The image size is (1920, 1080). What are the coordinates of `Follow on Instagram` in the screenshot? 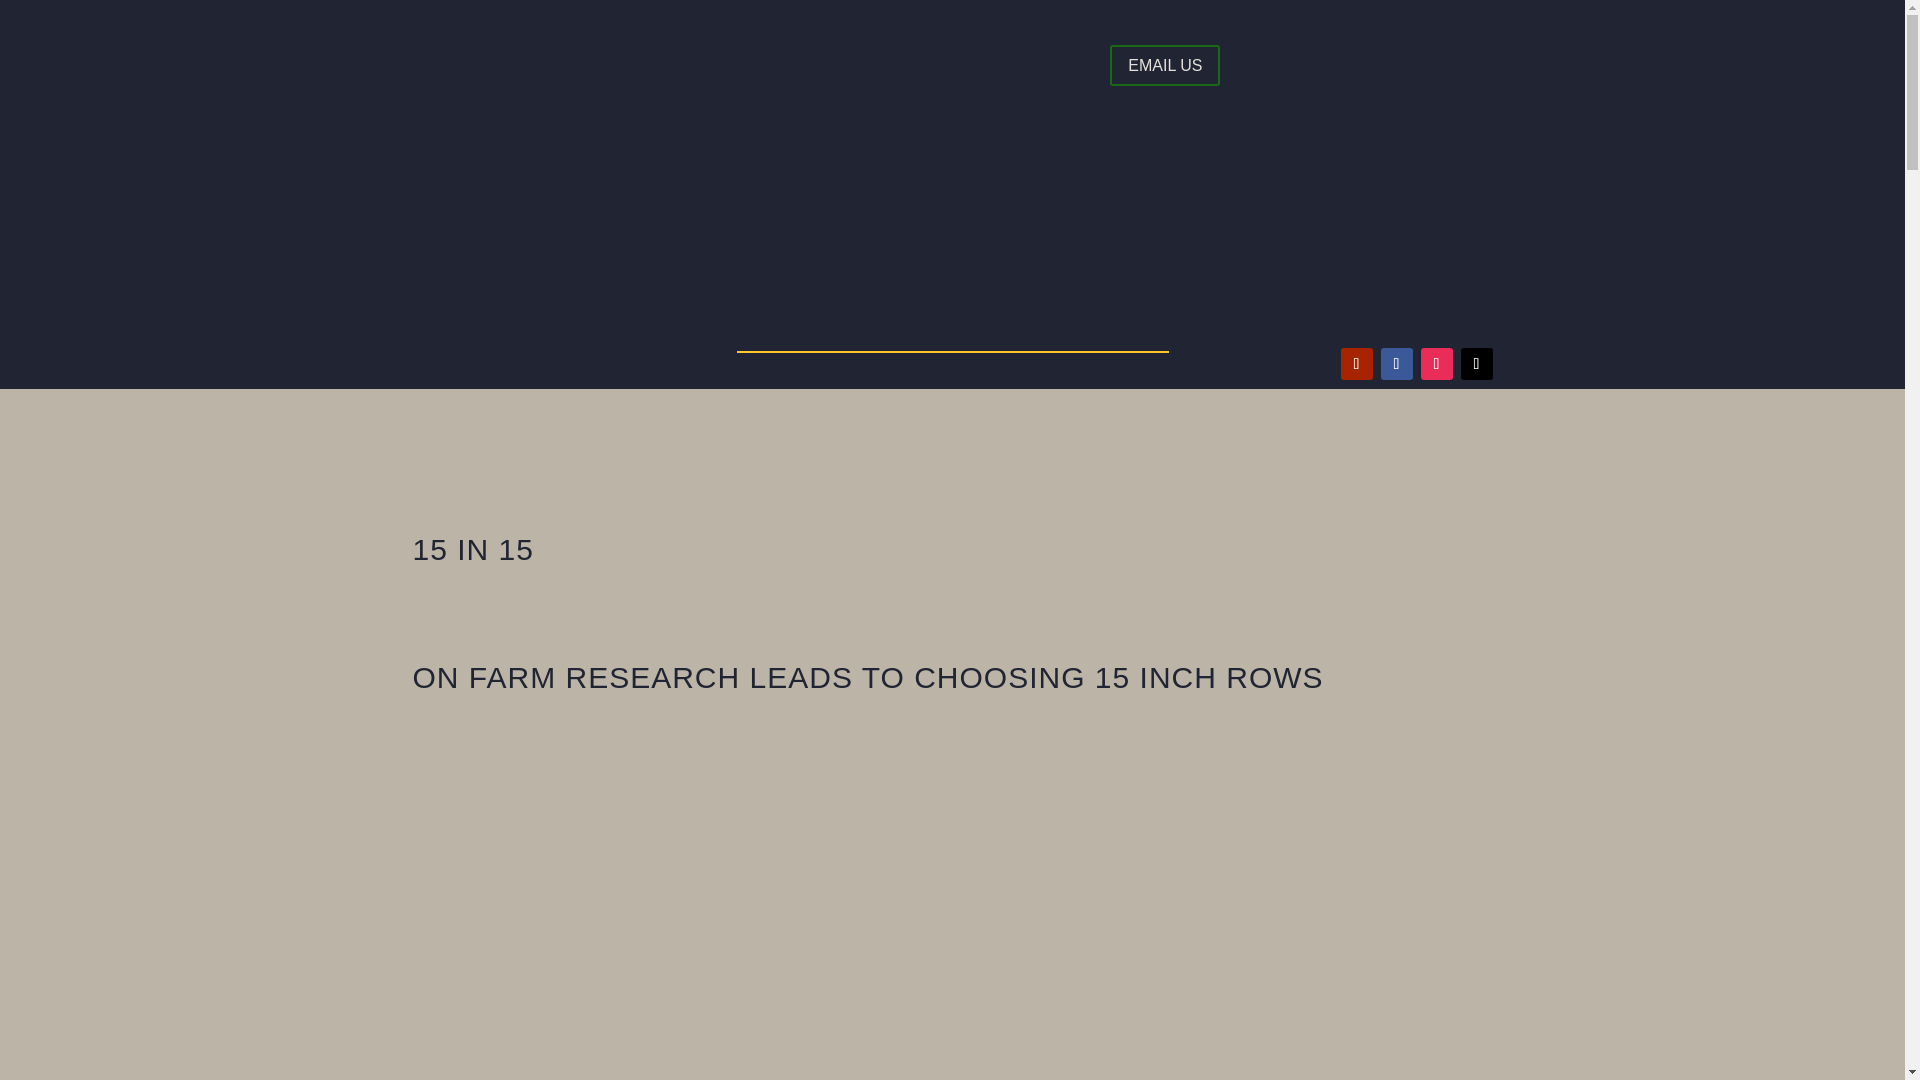 It's located at (1436, 364).